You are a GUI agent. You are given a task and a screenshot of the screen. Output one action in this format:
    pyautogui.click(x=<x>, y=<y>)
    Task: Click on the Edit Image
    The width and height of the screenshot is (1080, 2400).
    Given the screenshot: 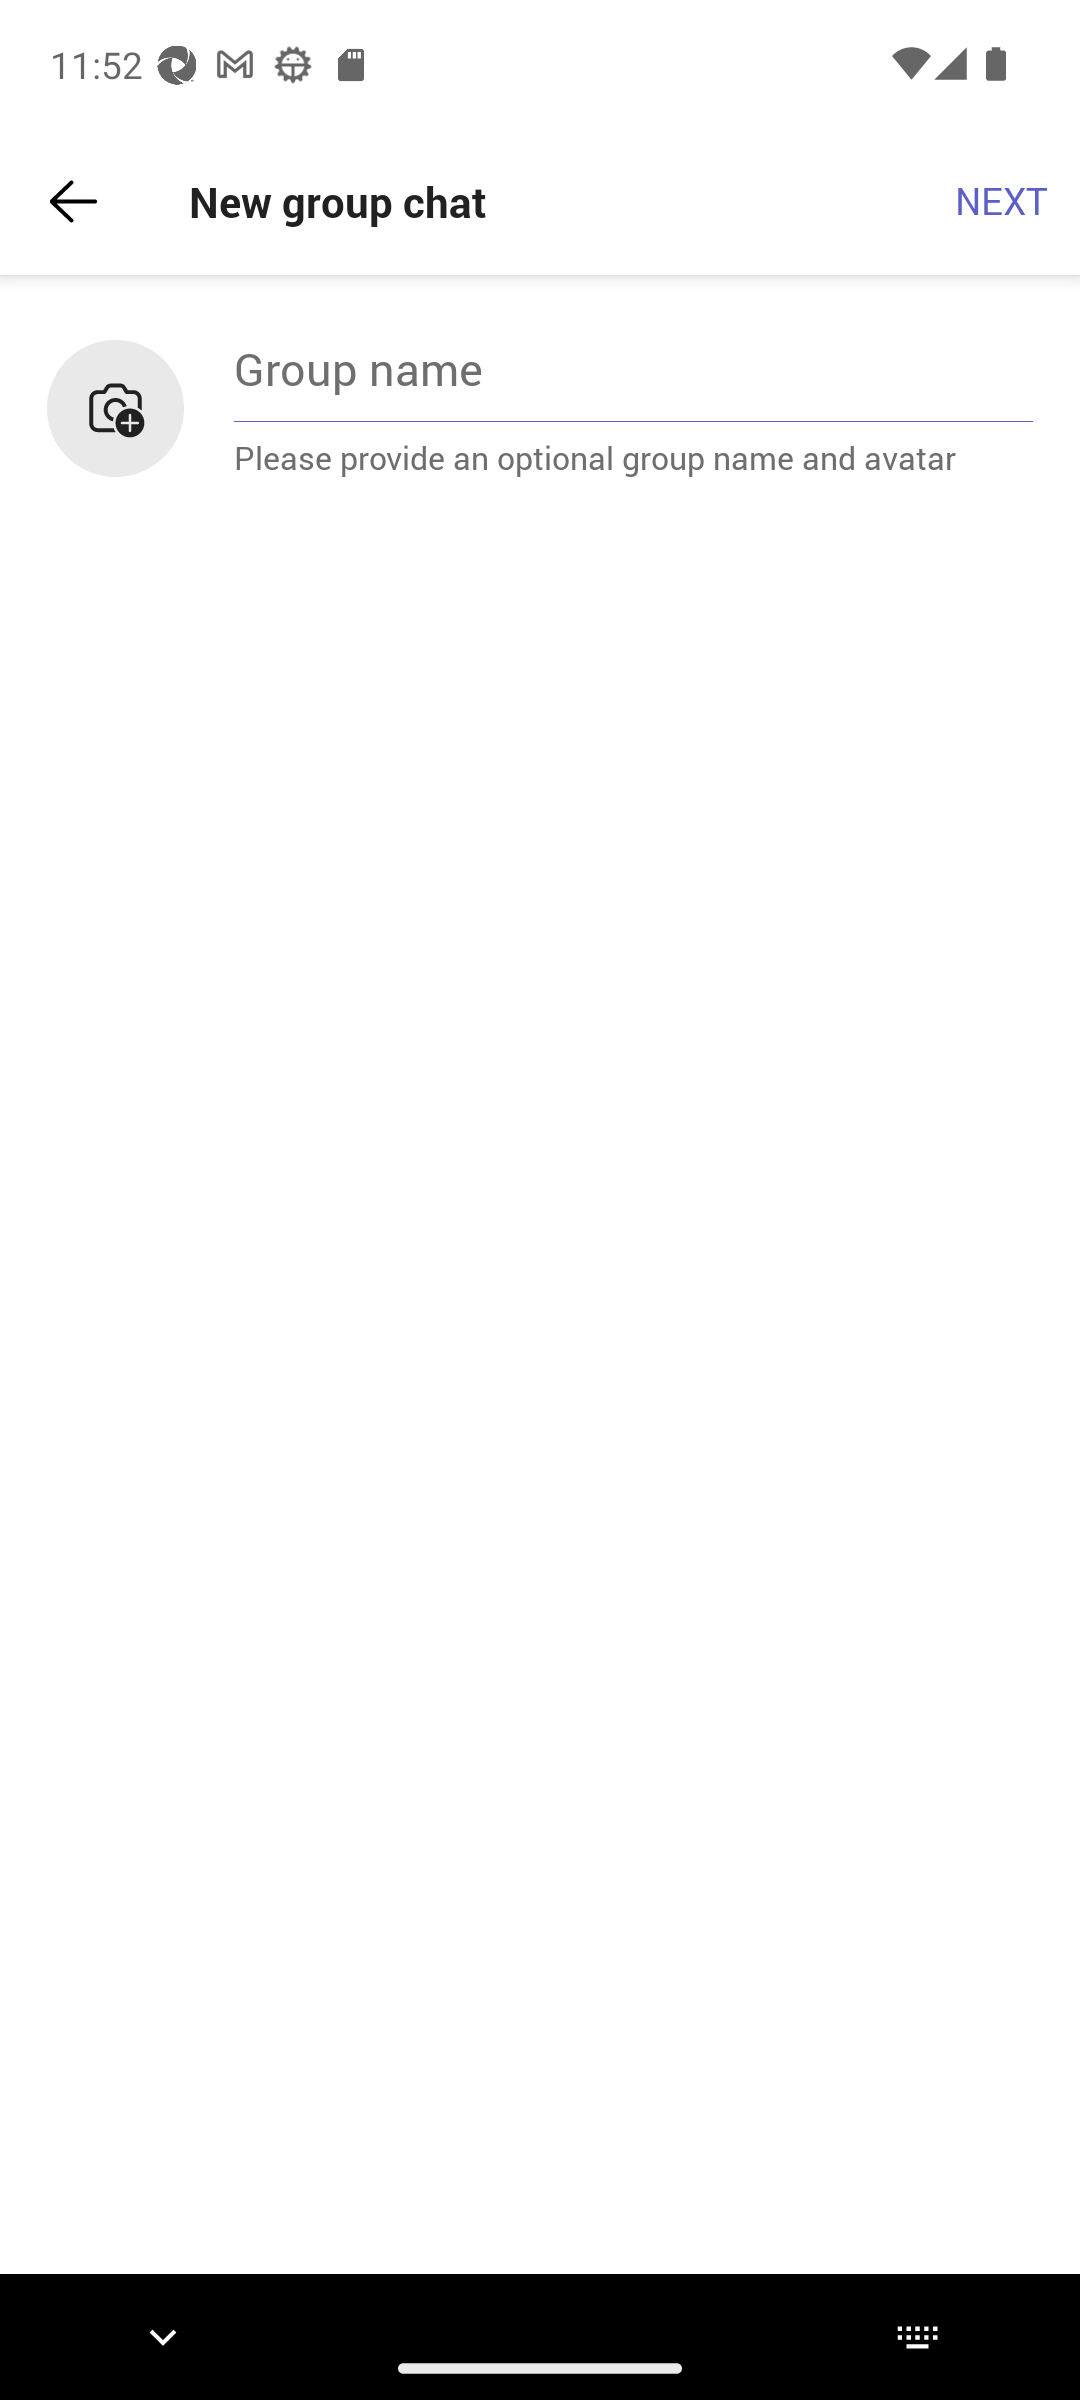 What is the action you would take?
    pyautogui.click(x=115, y=408)
    